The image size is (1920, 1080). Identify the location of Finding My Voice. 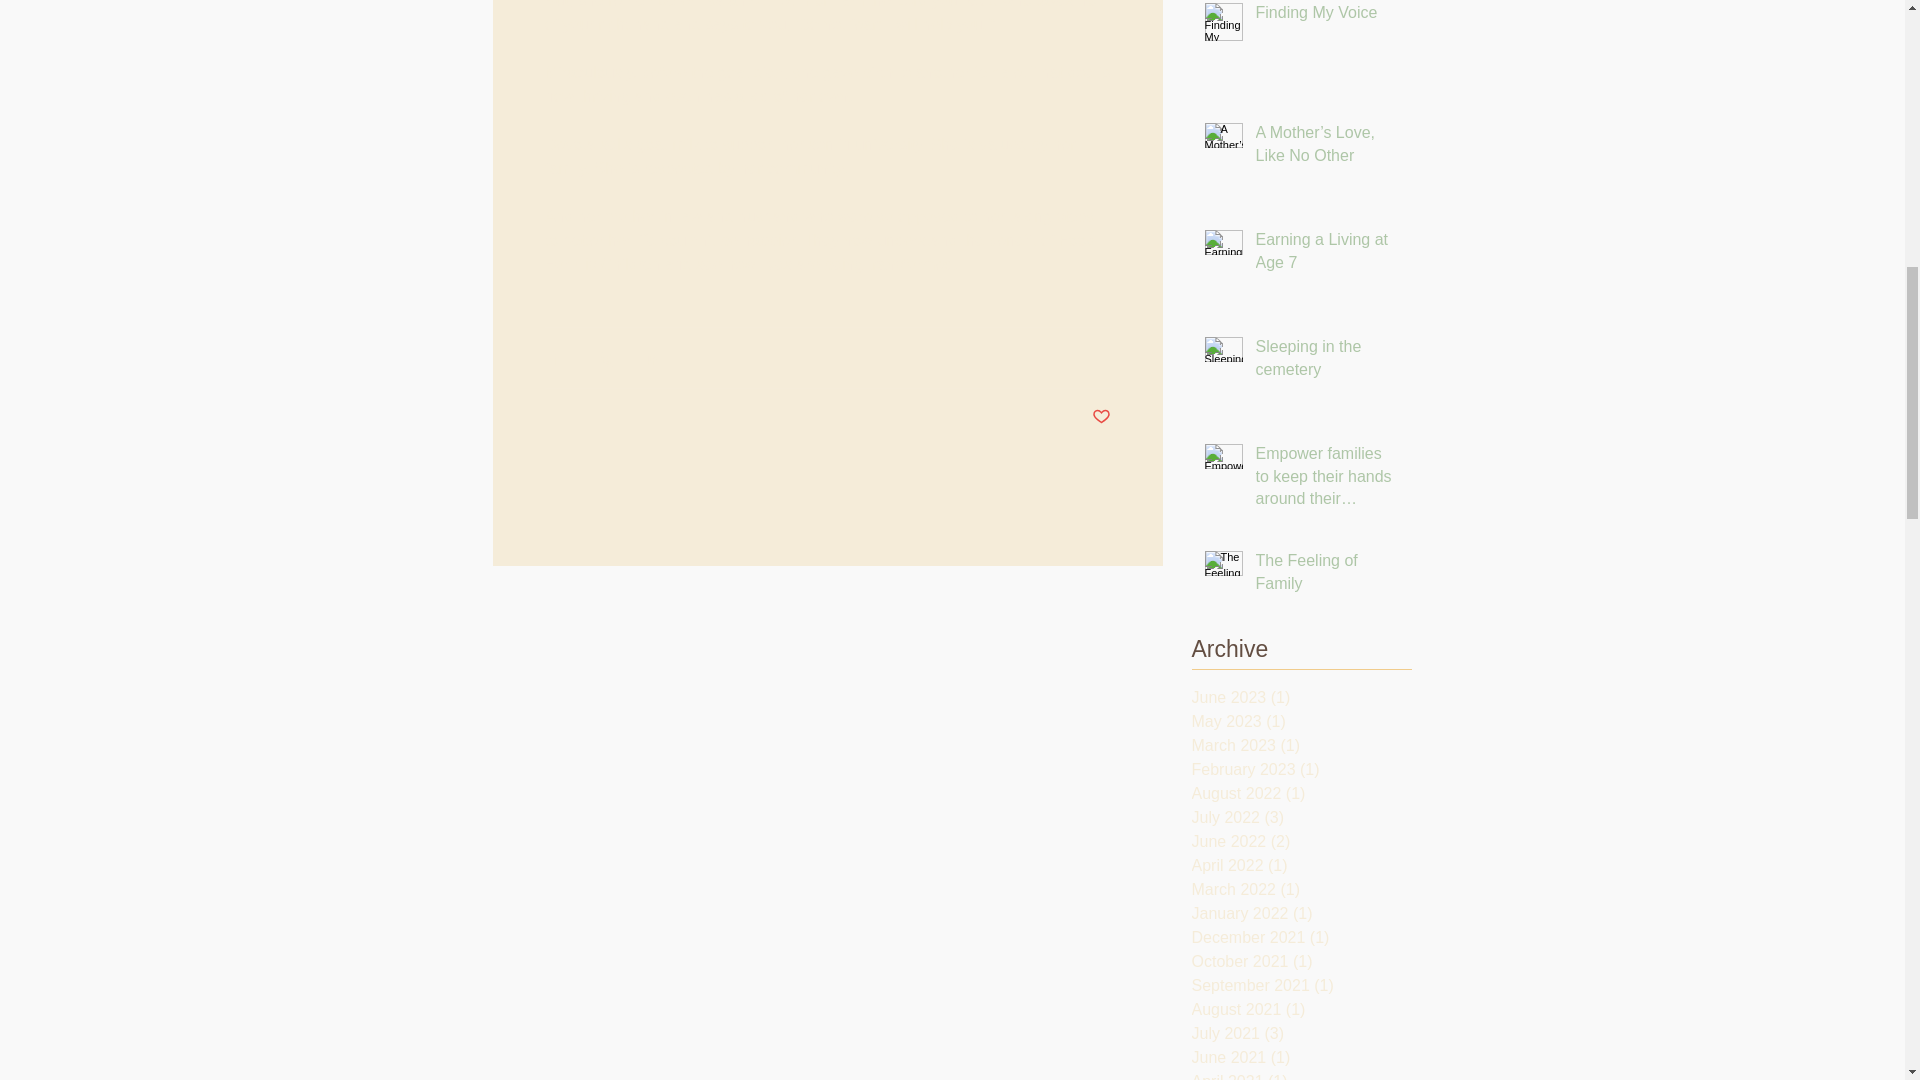
(1327, 17).